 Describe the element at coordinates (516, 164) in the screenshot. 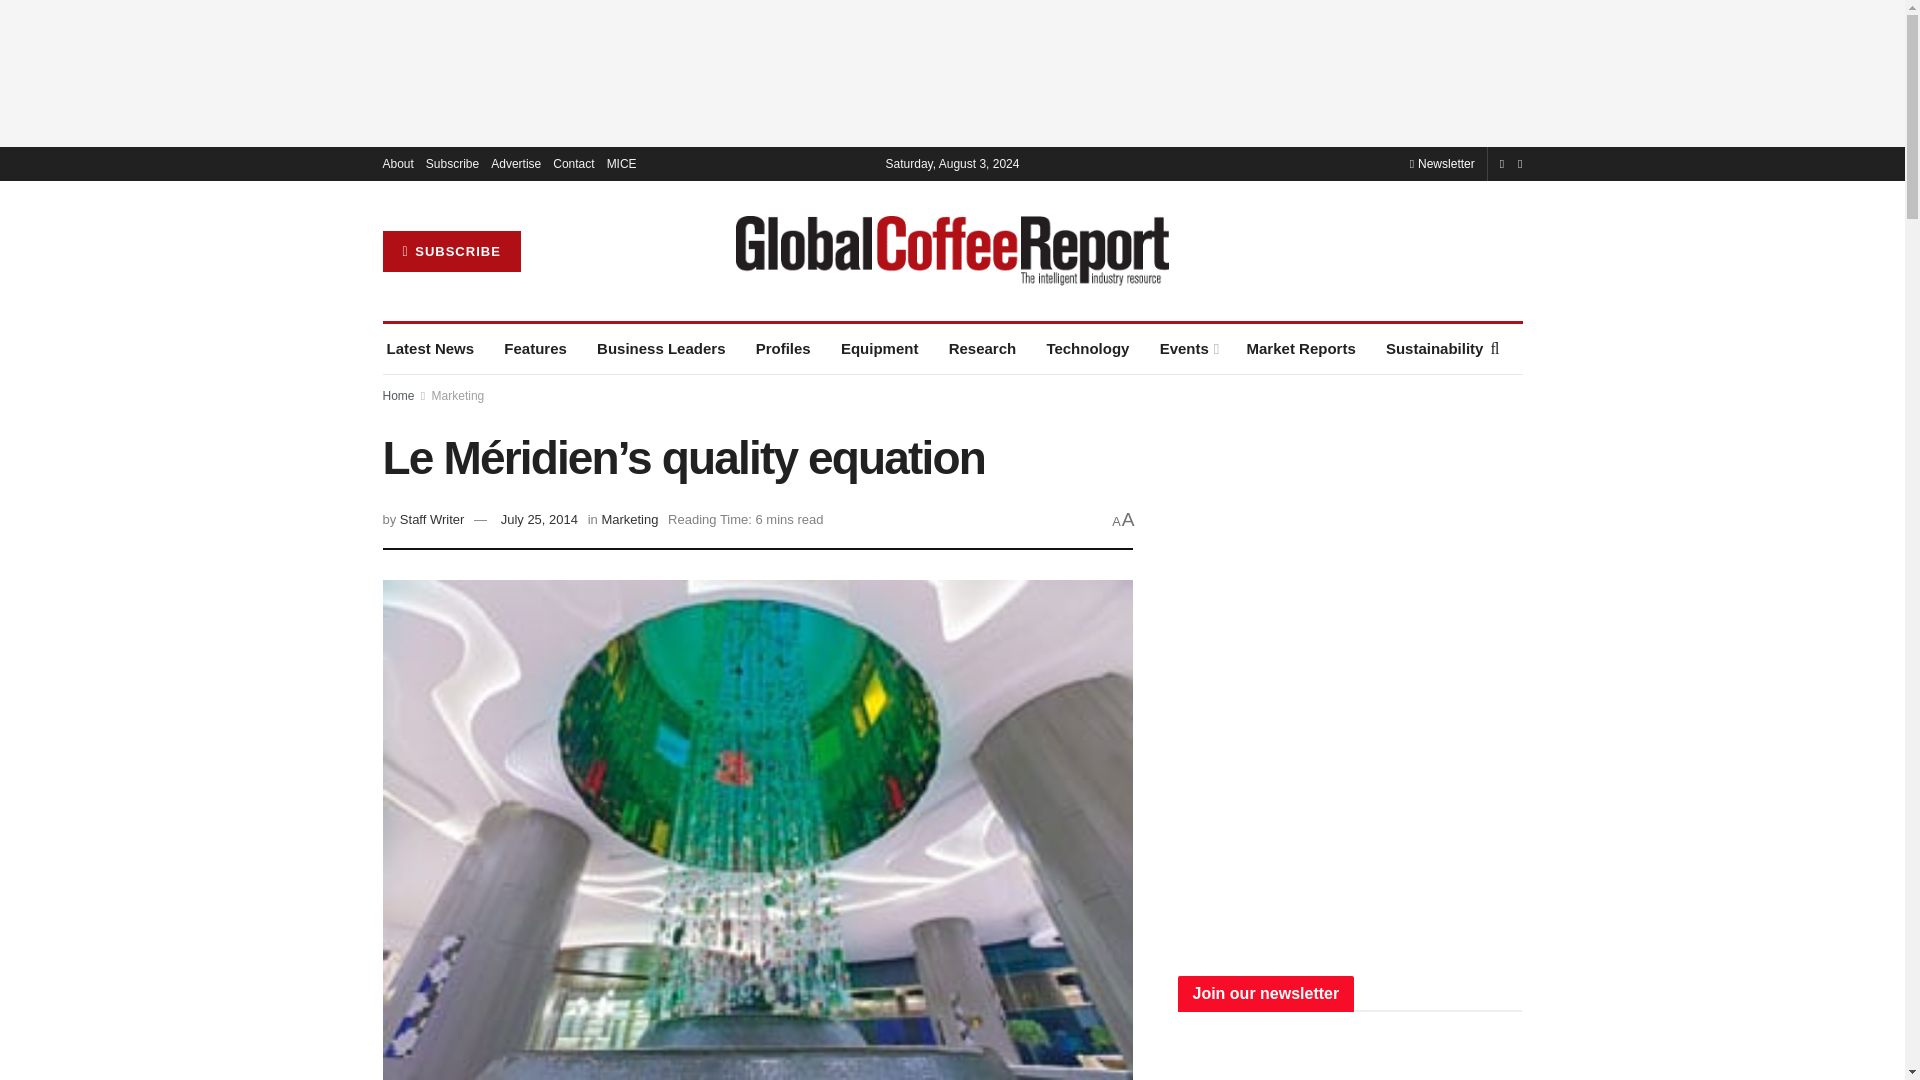

I see `Advertise` at that location.